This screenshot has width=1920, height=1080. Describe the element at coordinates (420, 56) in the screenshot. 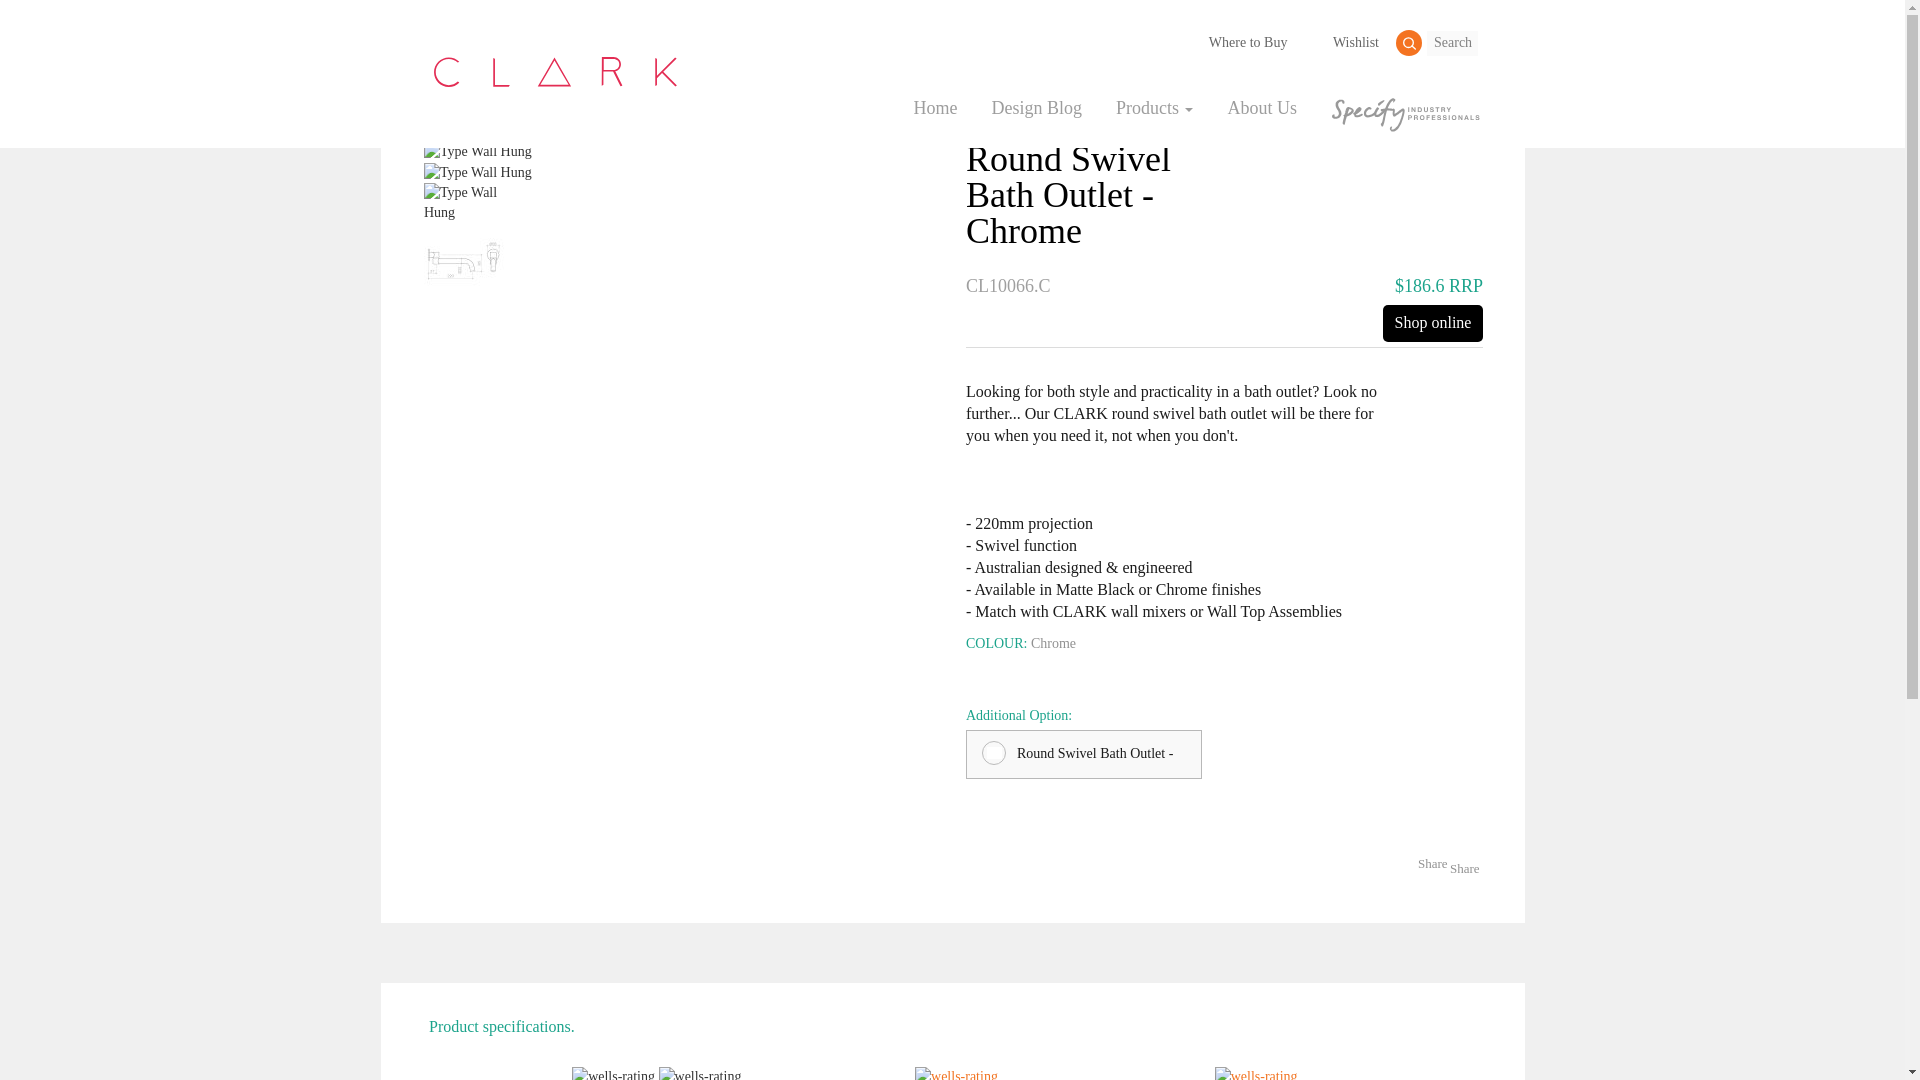

I see `Products` at that location.